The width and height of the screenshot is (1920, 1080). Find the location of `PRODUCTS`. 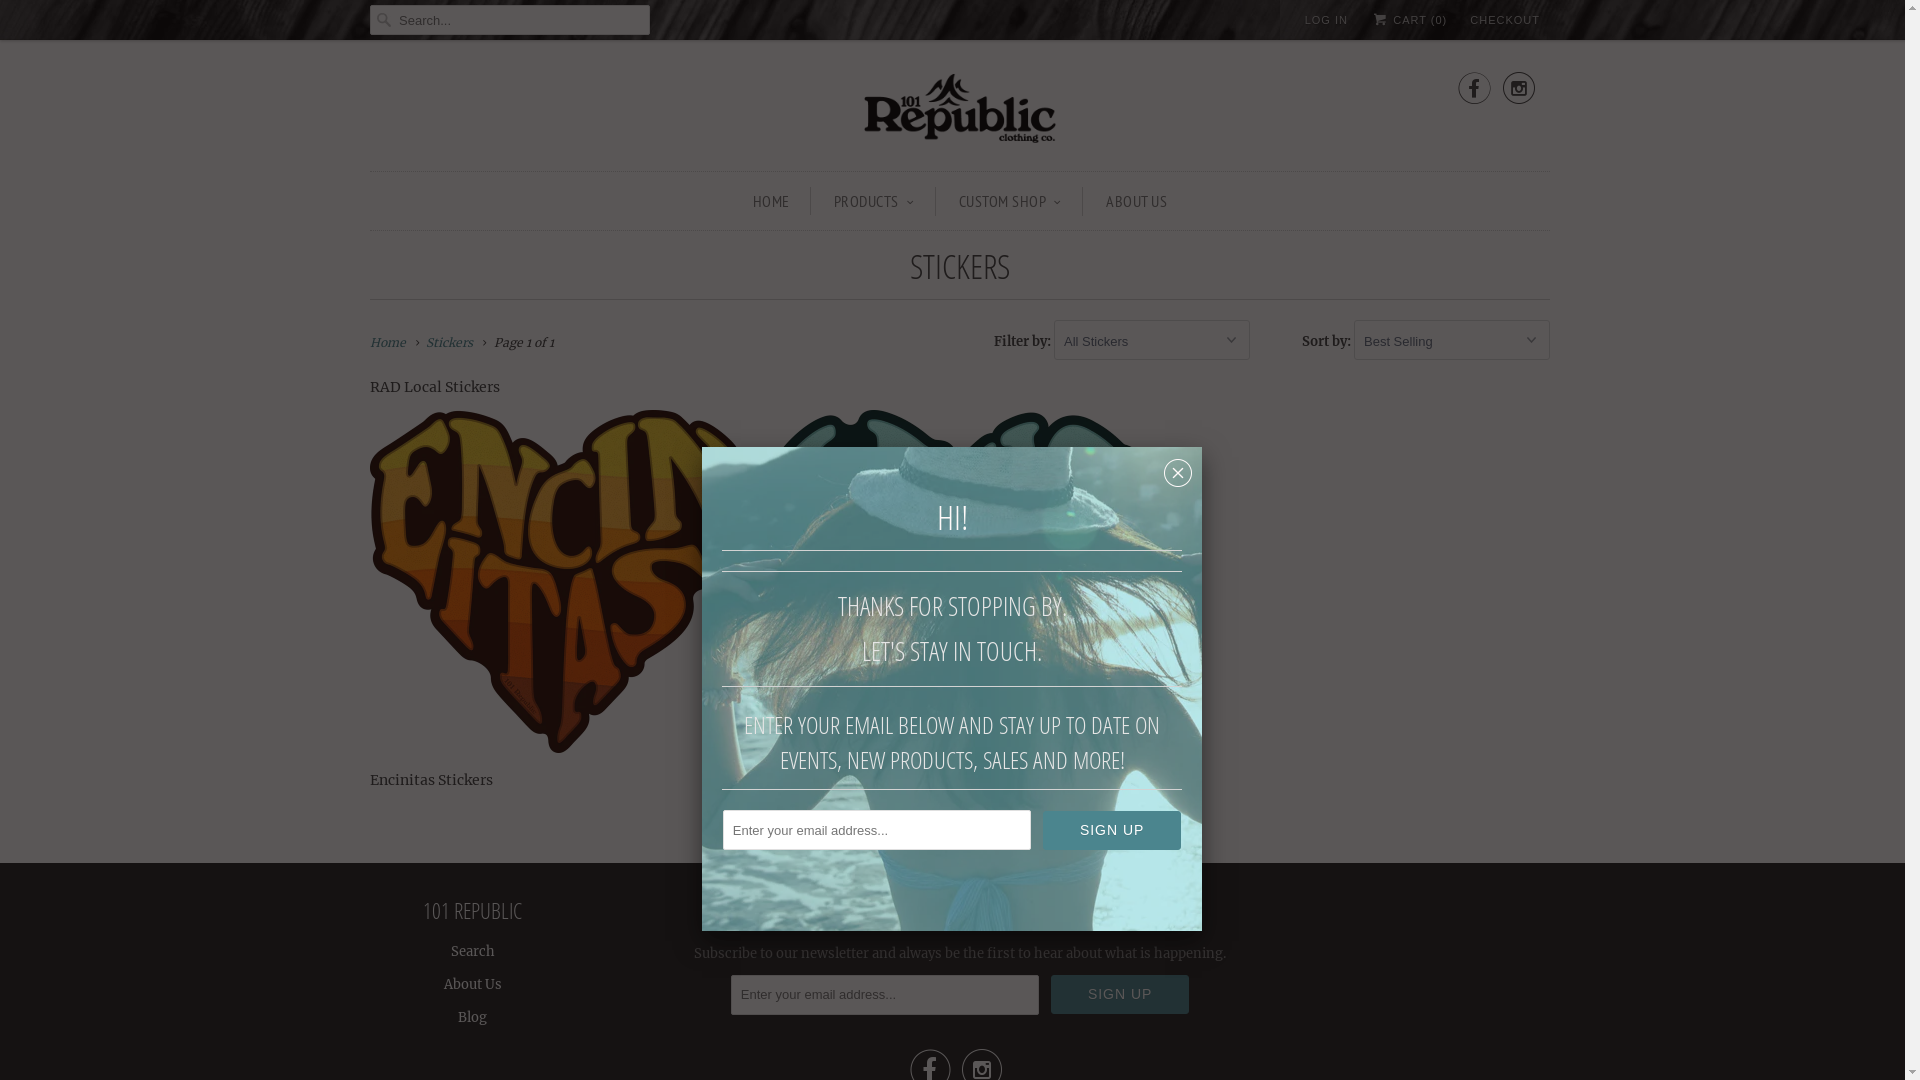

PRODUCTS is located at coordinates (874, 201).